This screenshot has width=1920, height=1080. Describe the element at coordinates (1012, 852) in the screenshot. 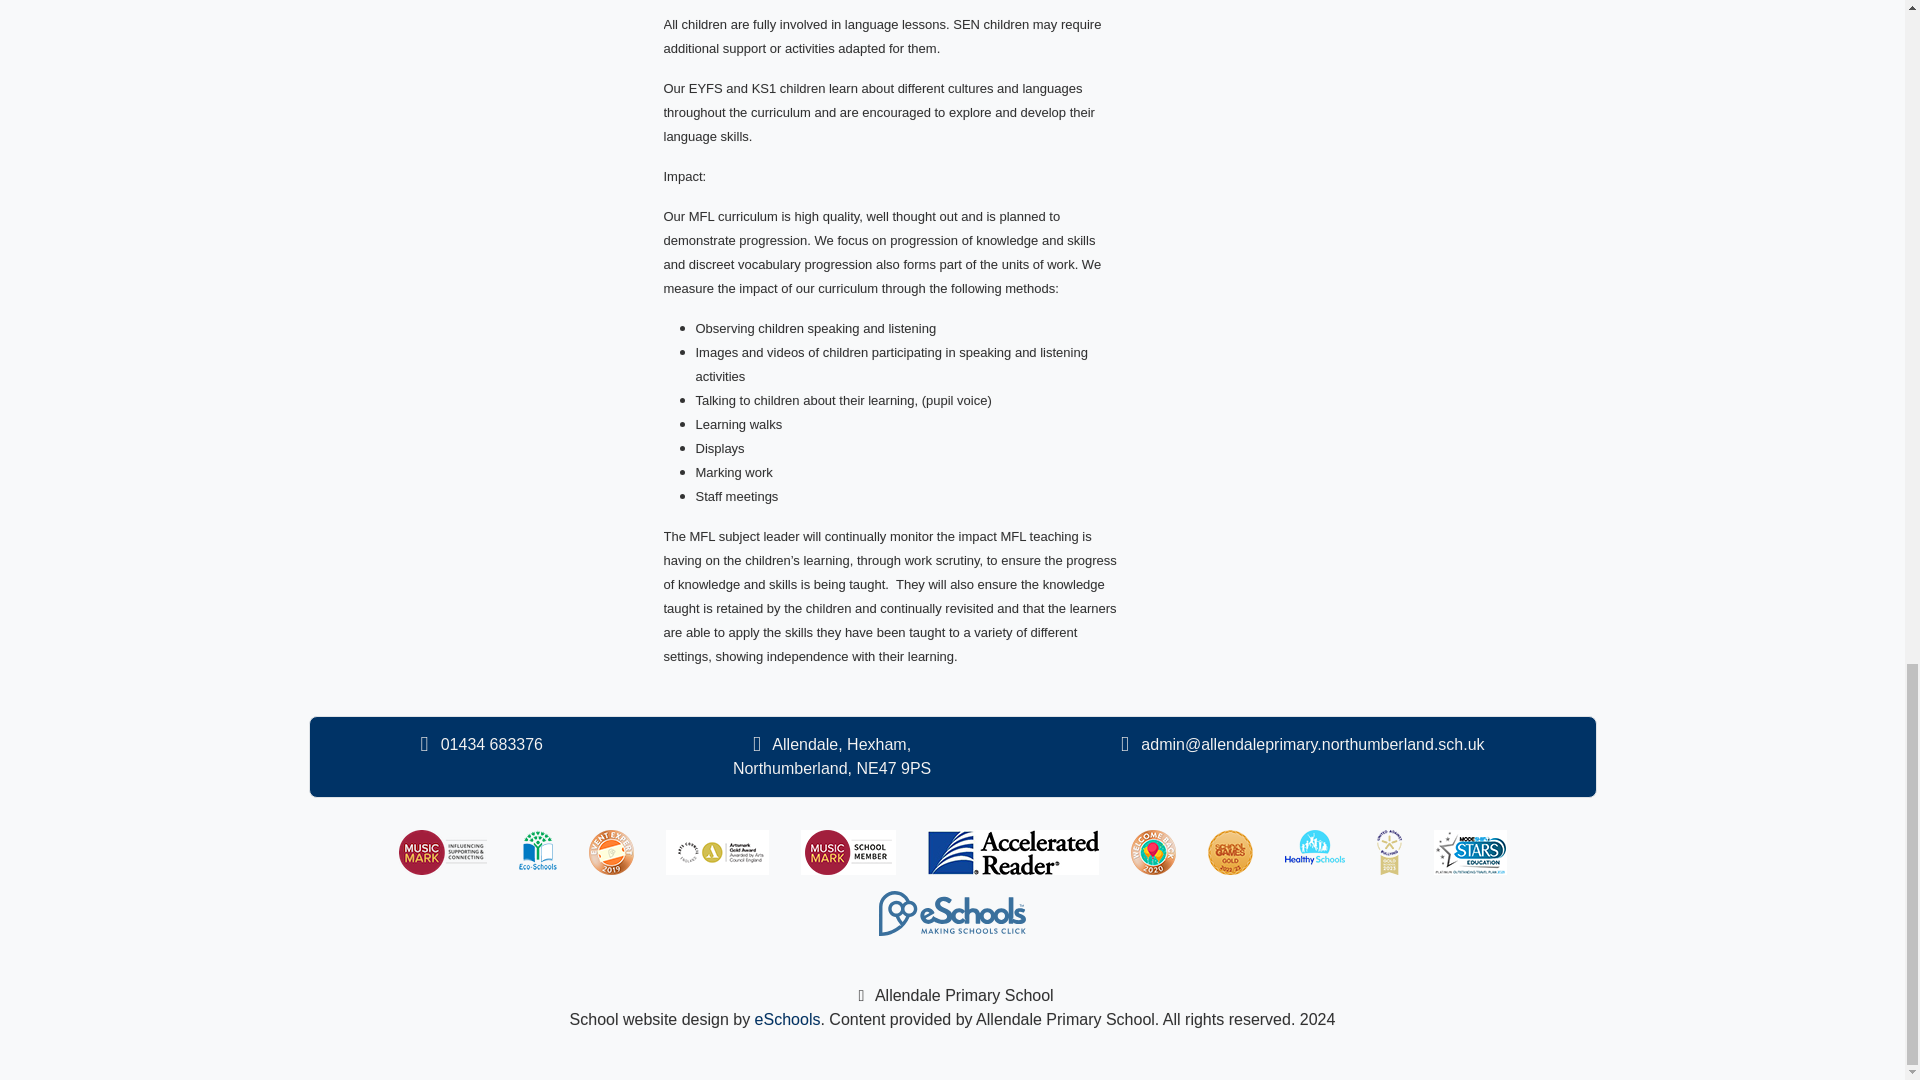

I see `Accelerated Reader` at that location.